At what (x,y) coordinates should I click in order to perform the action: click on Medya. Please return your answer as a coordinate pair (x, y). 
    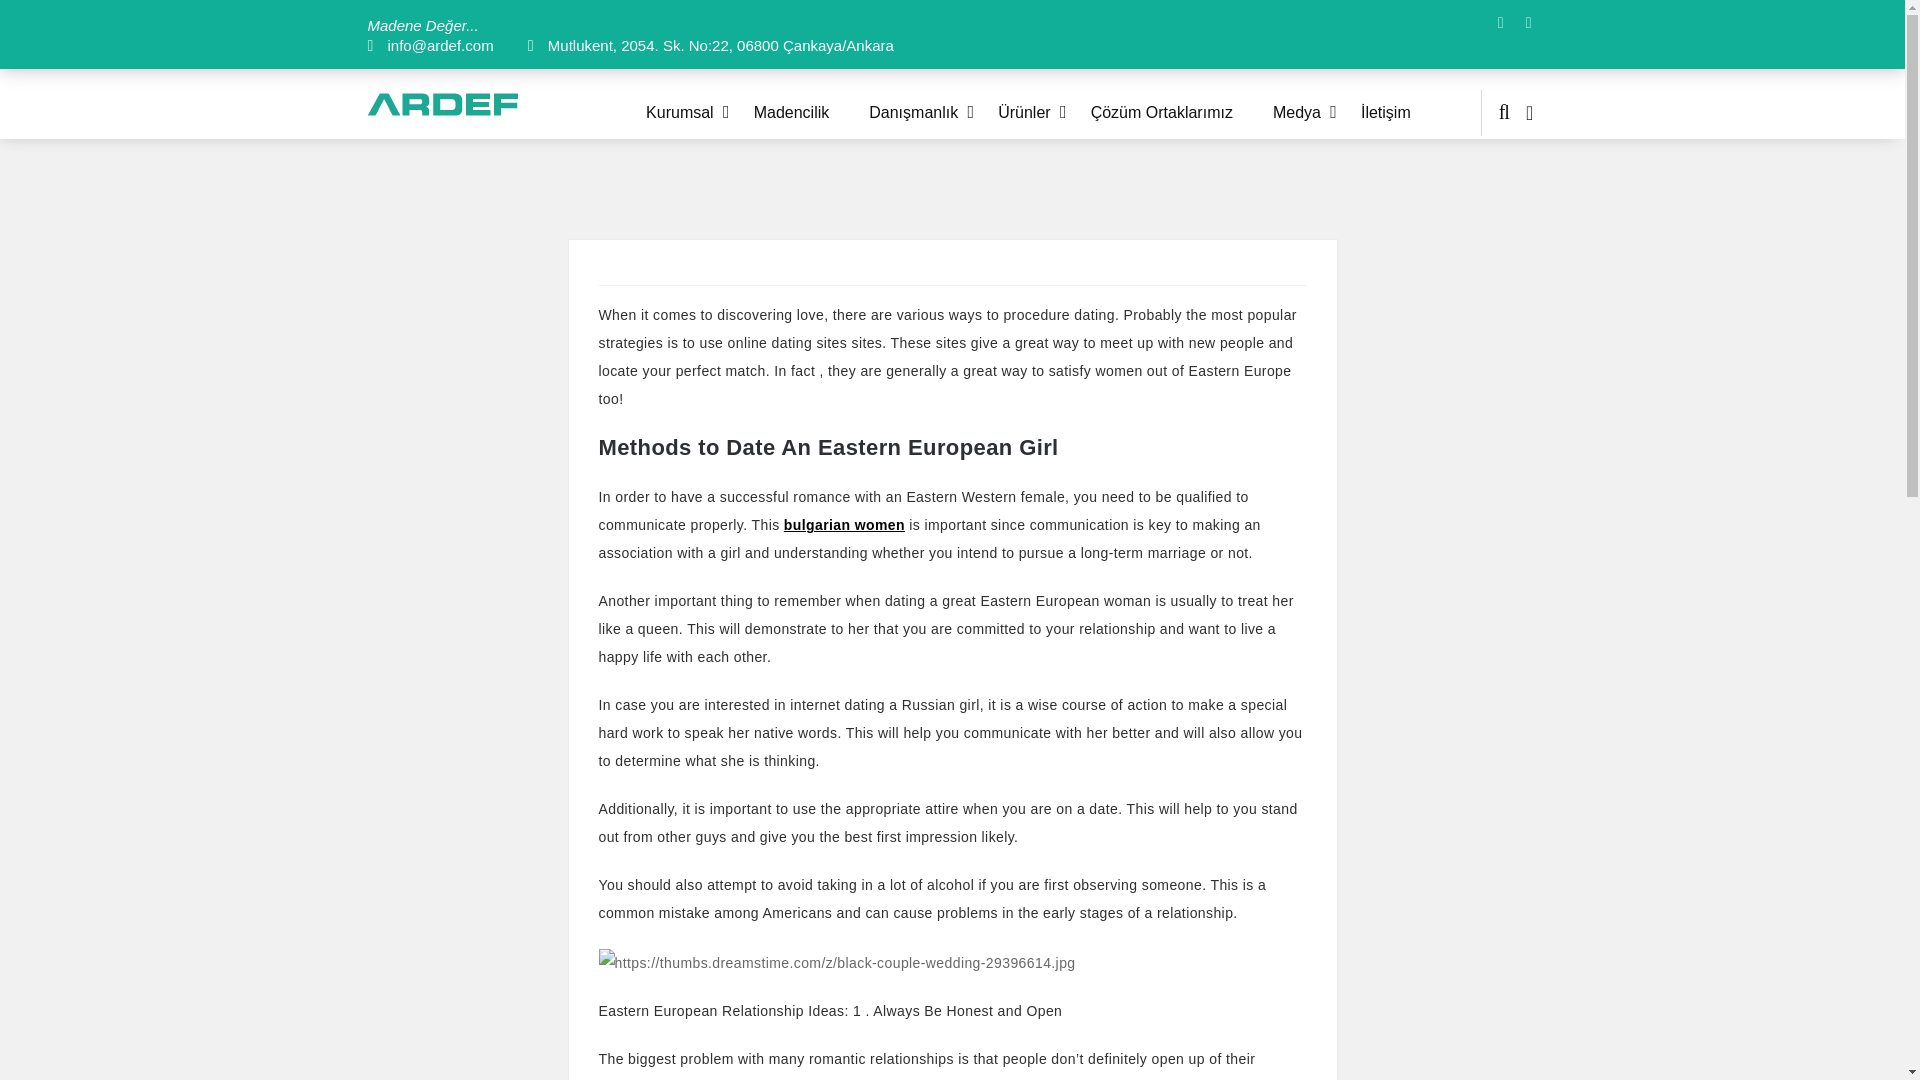
    Looking at the image, I should click on (1316, 112).